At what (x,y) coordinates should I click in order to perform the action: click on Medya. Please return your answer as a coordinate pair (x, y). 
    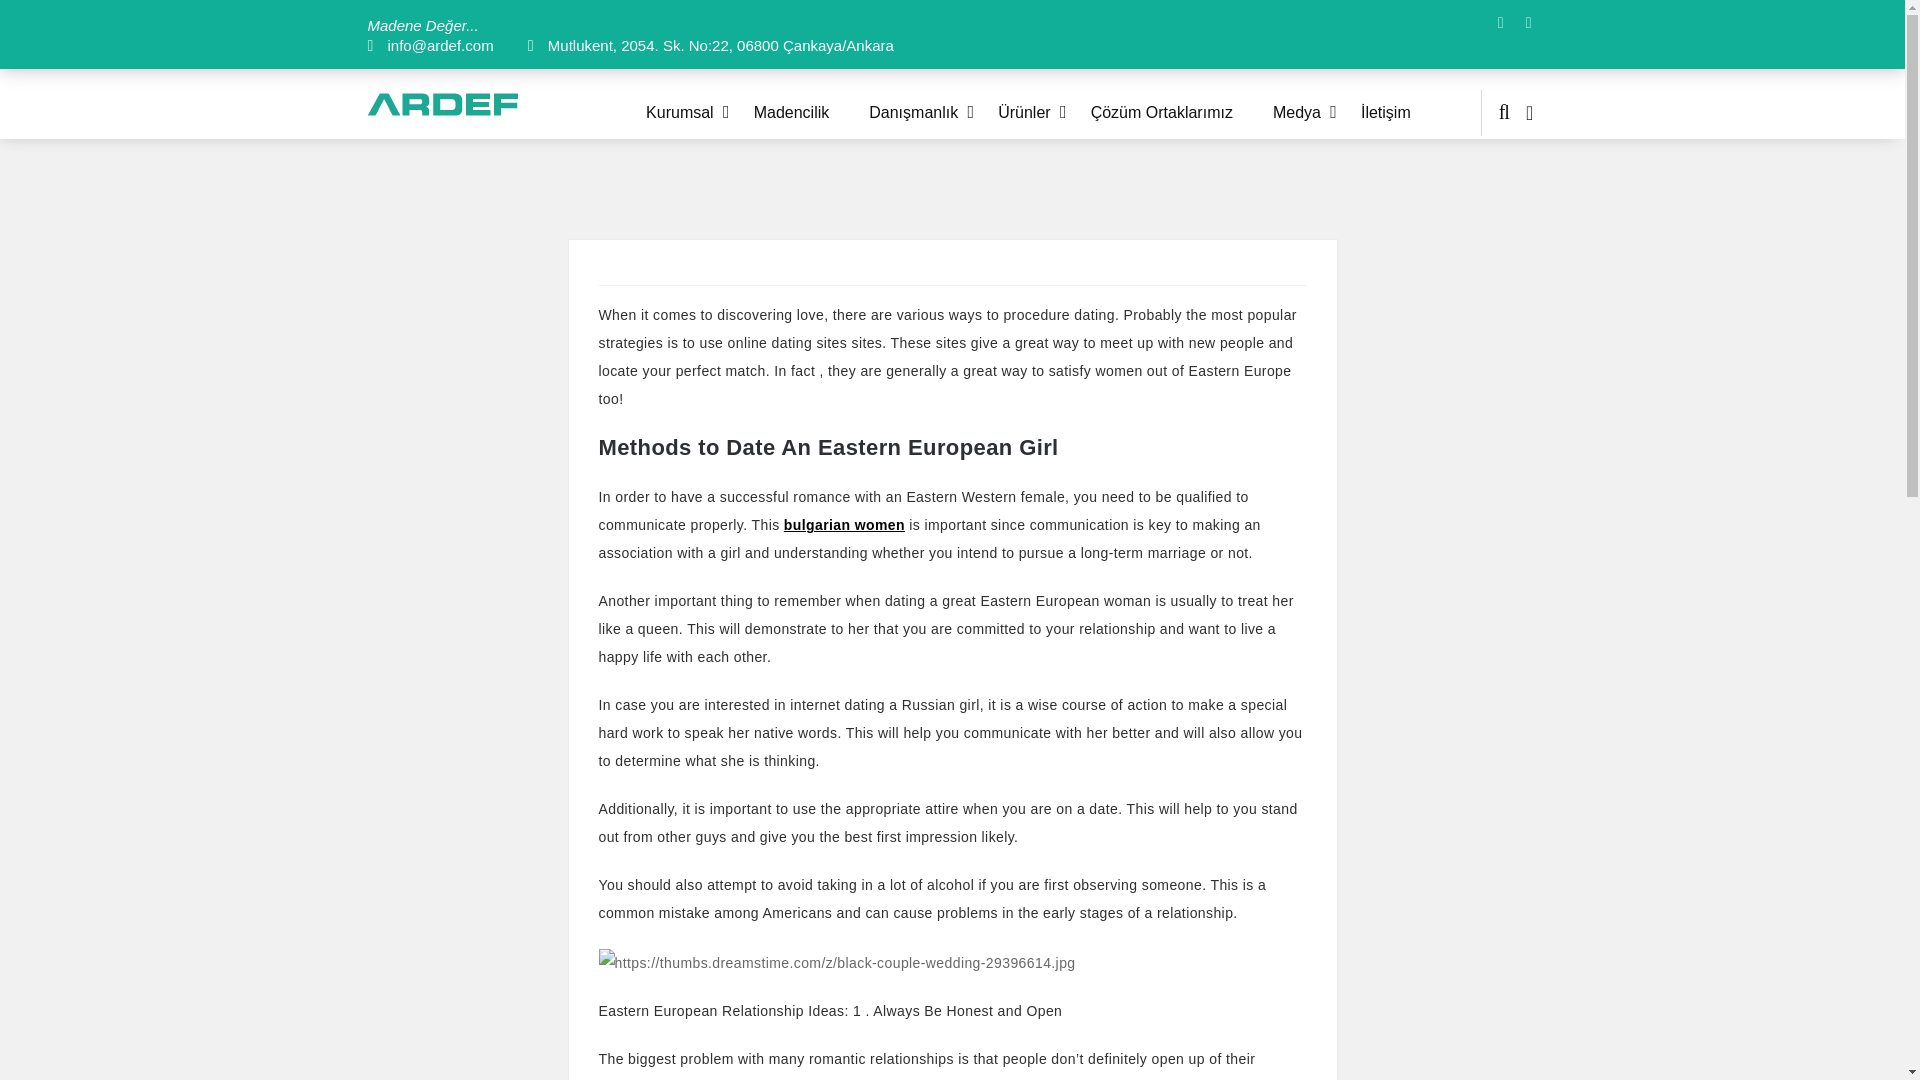
    Looking at the image, I should click on (1316, 112).